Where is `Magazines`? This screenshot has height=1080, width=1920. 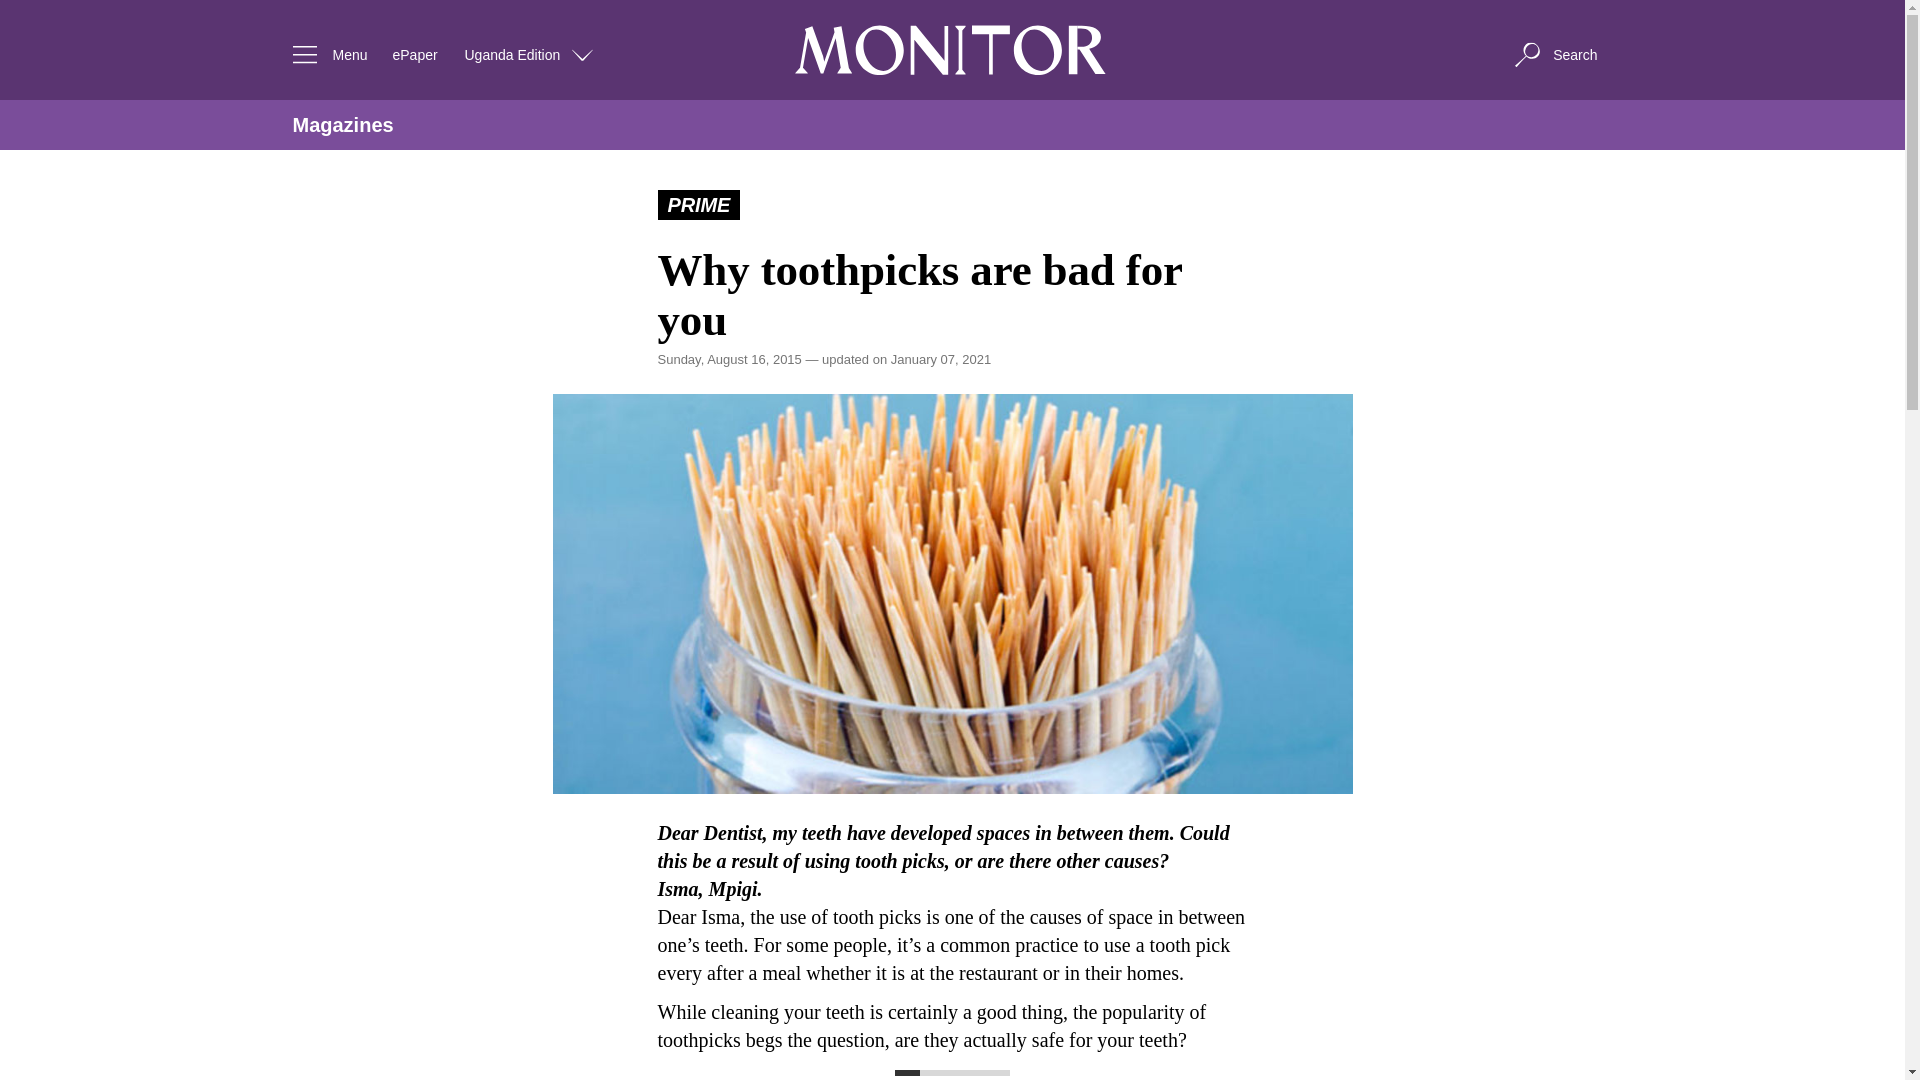 Magazines is located at coordinates (342, 125).